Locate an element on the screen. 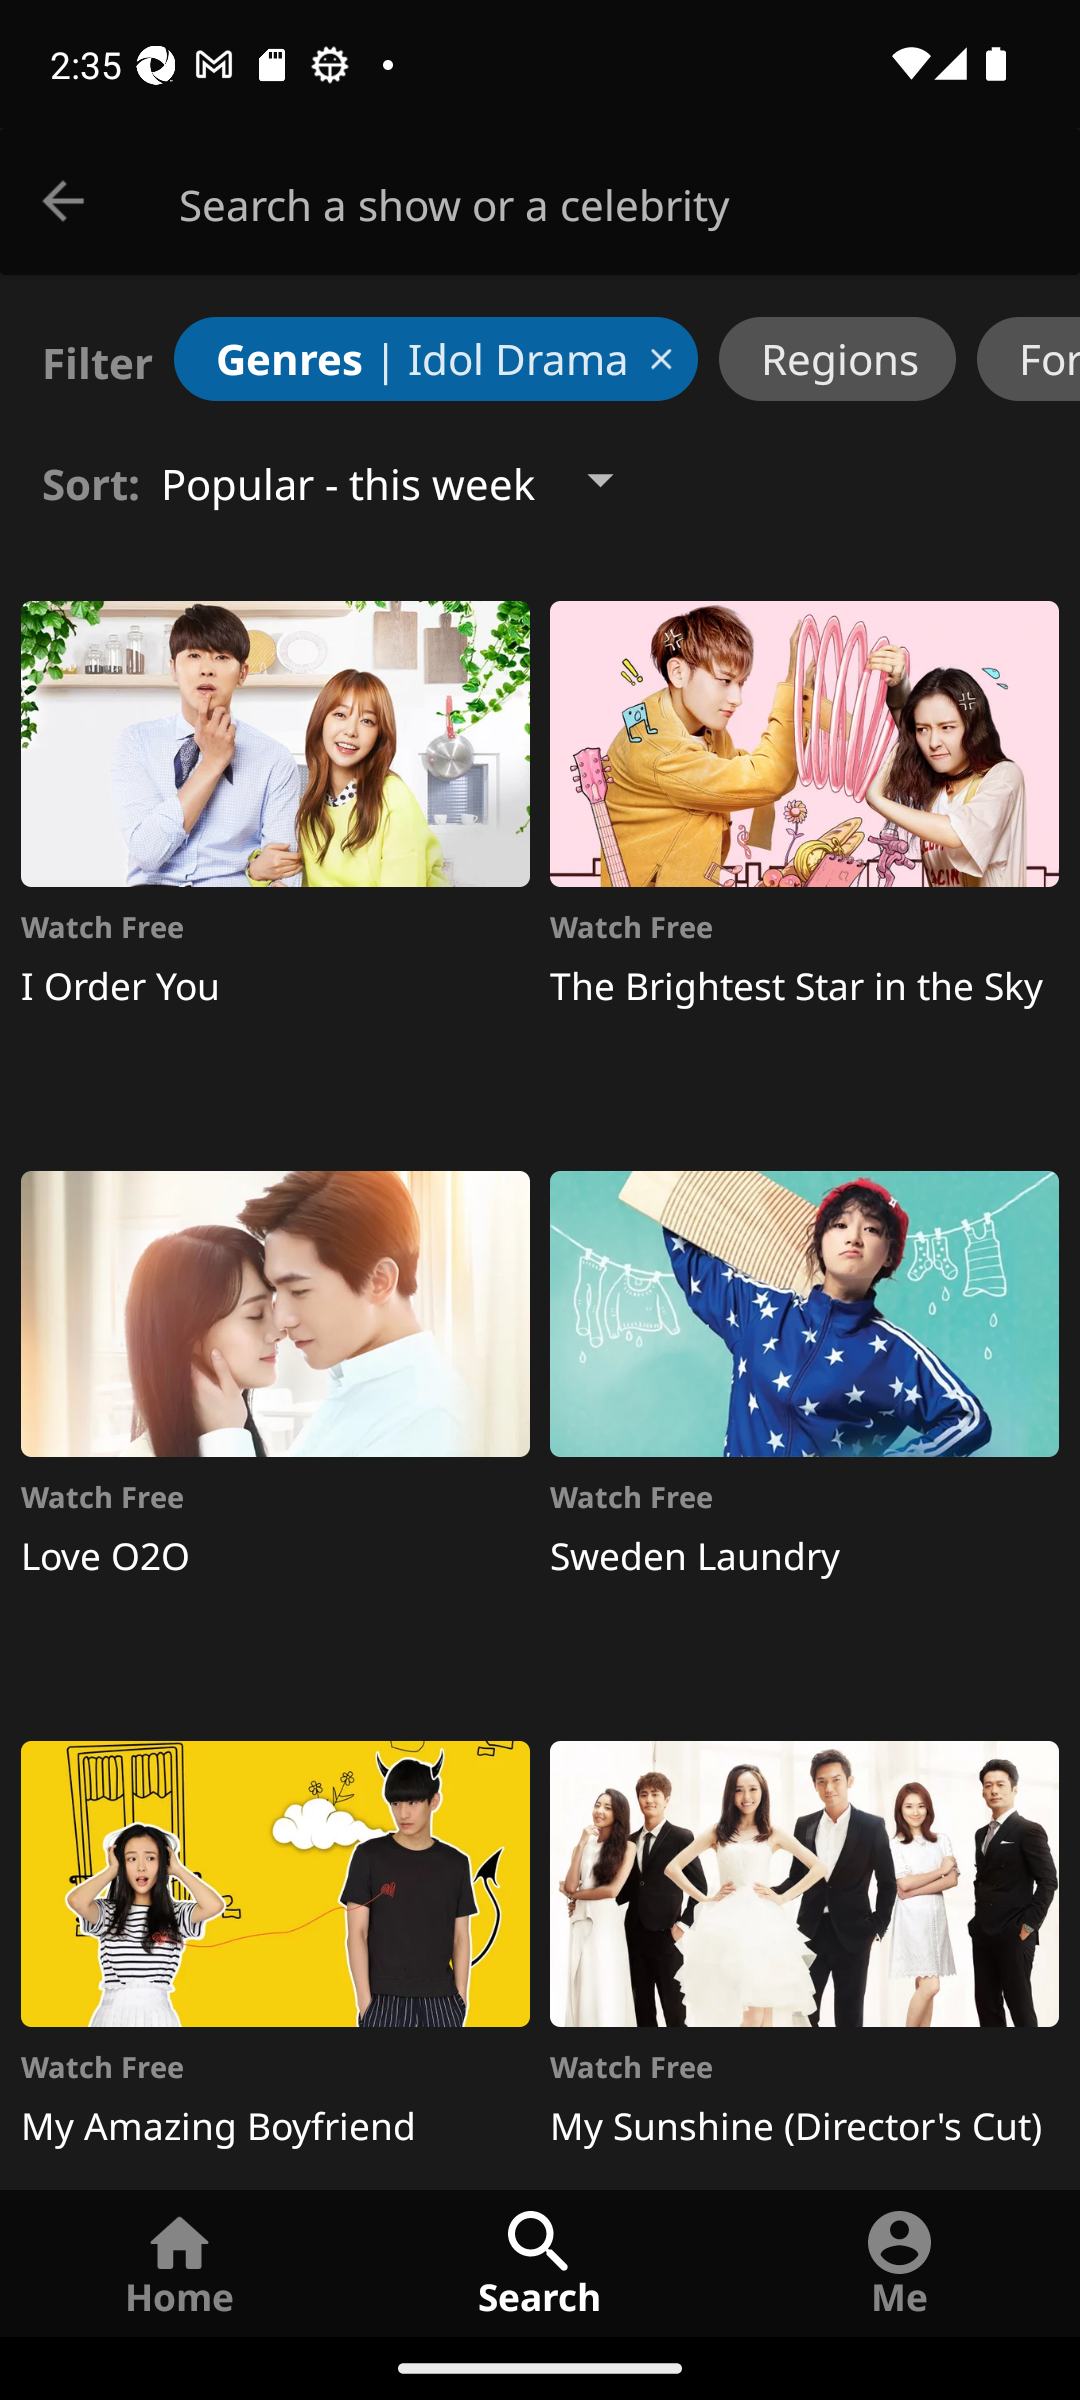 The height and width of the screenshot is (2400, 1080). Popular - this week is located at coordinates (412, 480).